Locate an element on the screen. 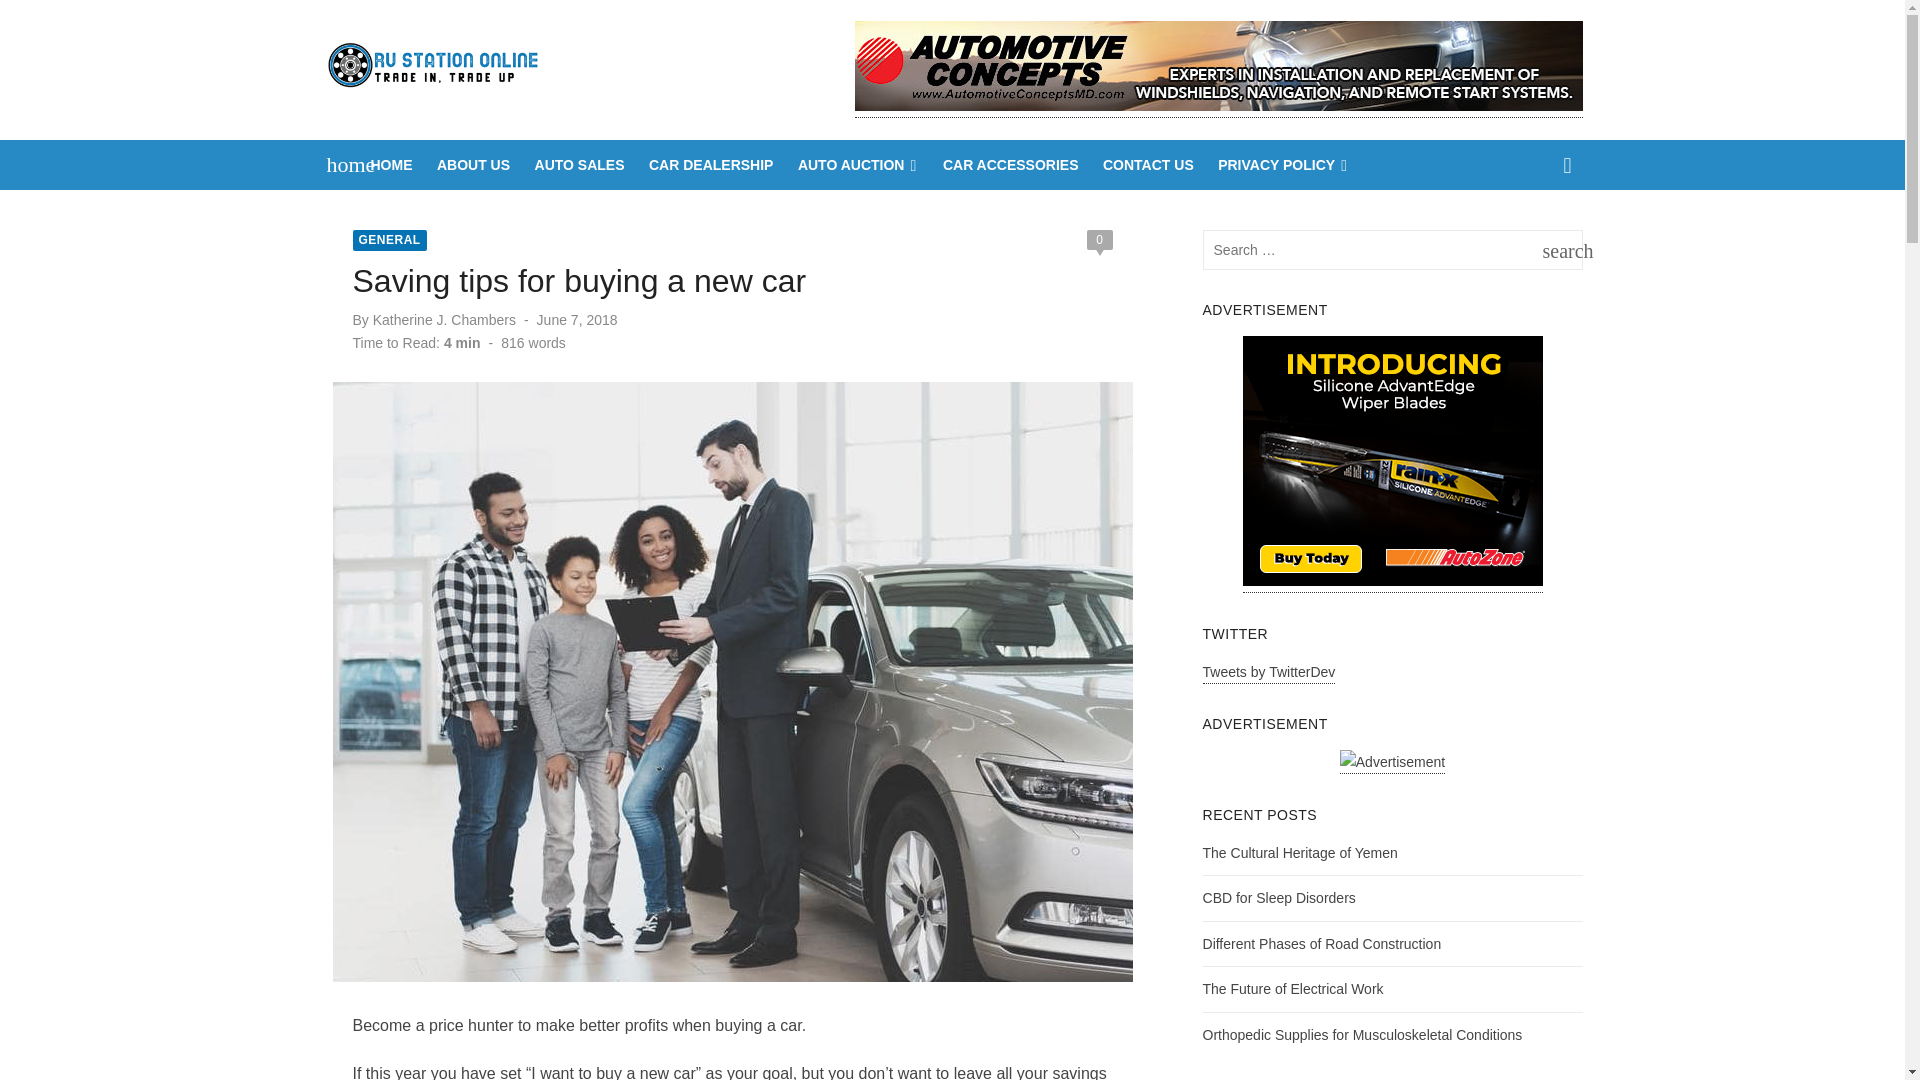 This screenshot has height=1080, width=1920. CONTACT US is located at coordinates (1148, 165).